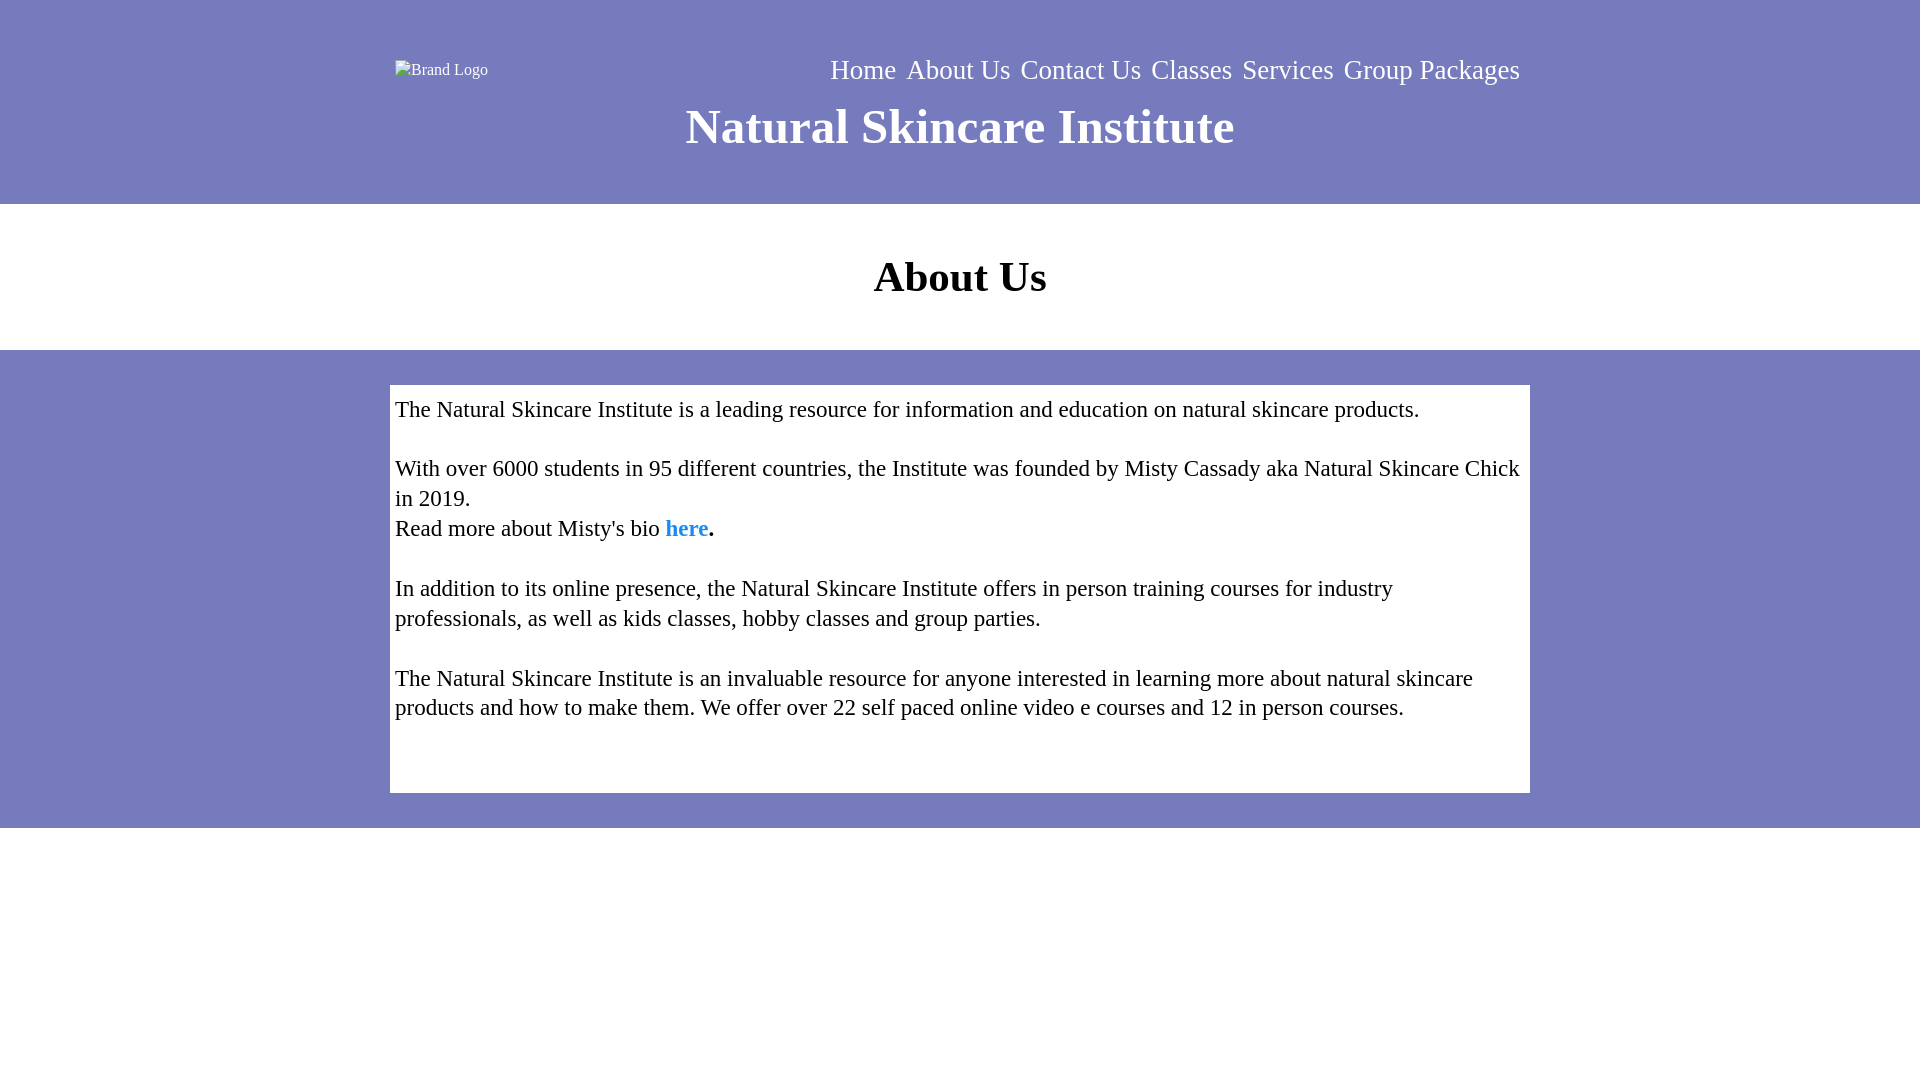 The image size is (1920, 1080). What do you see at coordinates (1080, 70) in the screenshot?
I see `Contact Us` at bounding box center [1080, 70].